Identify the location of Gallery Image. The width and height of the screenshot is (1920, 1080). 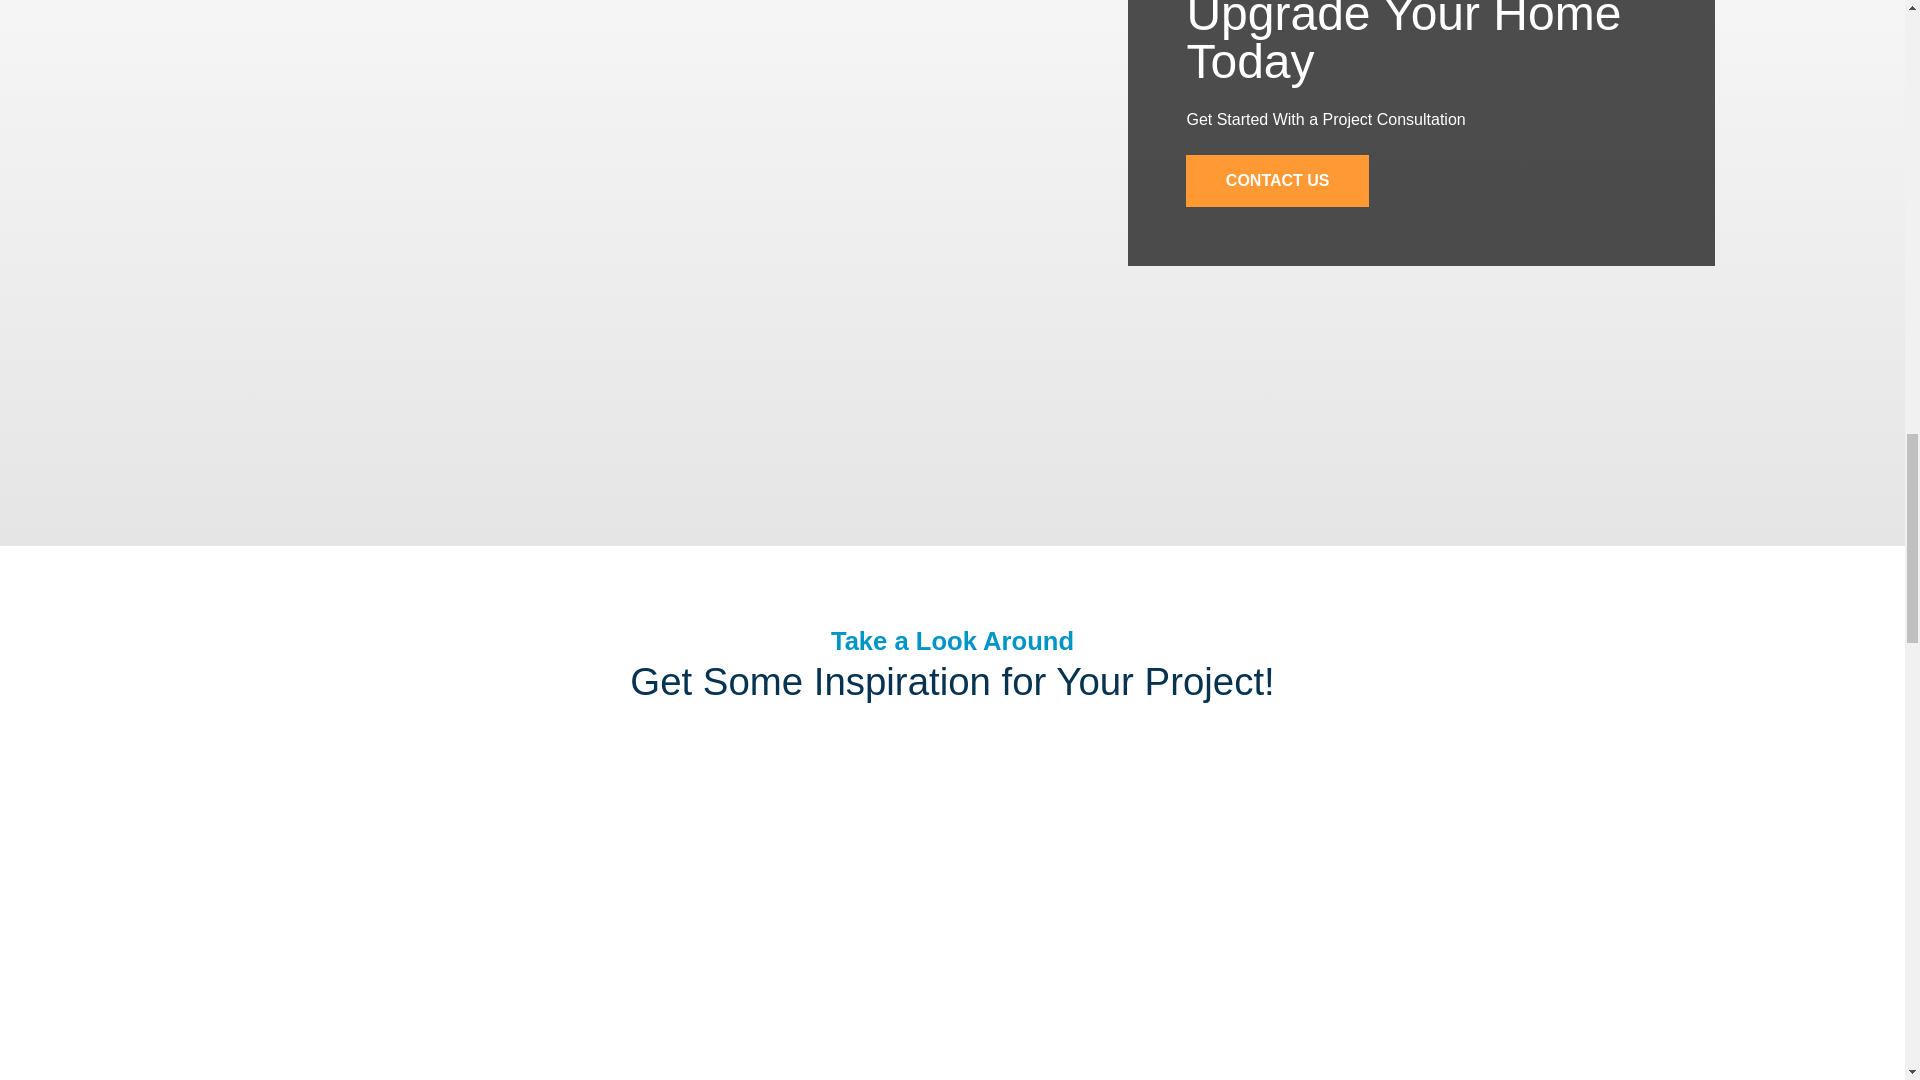
(558, 1034).